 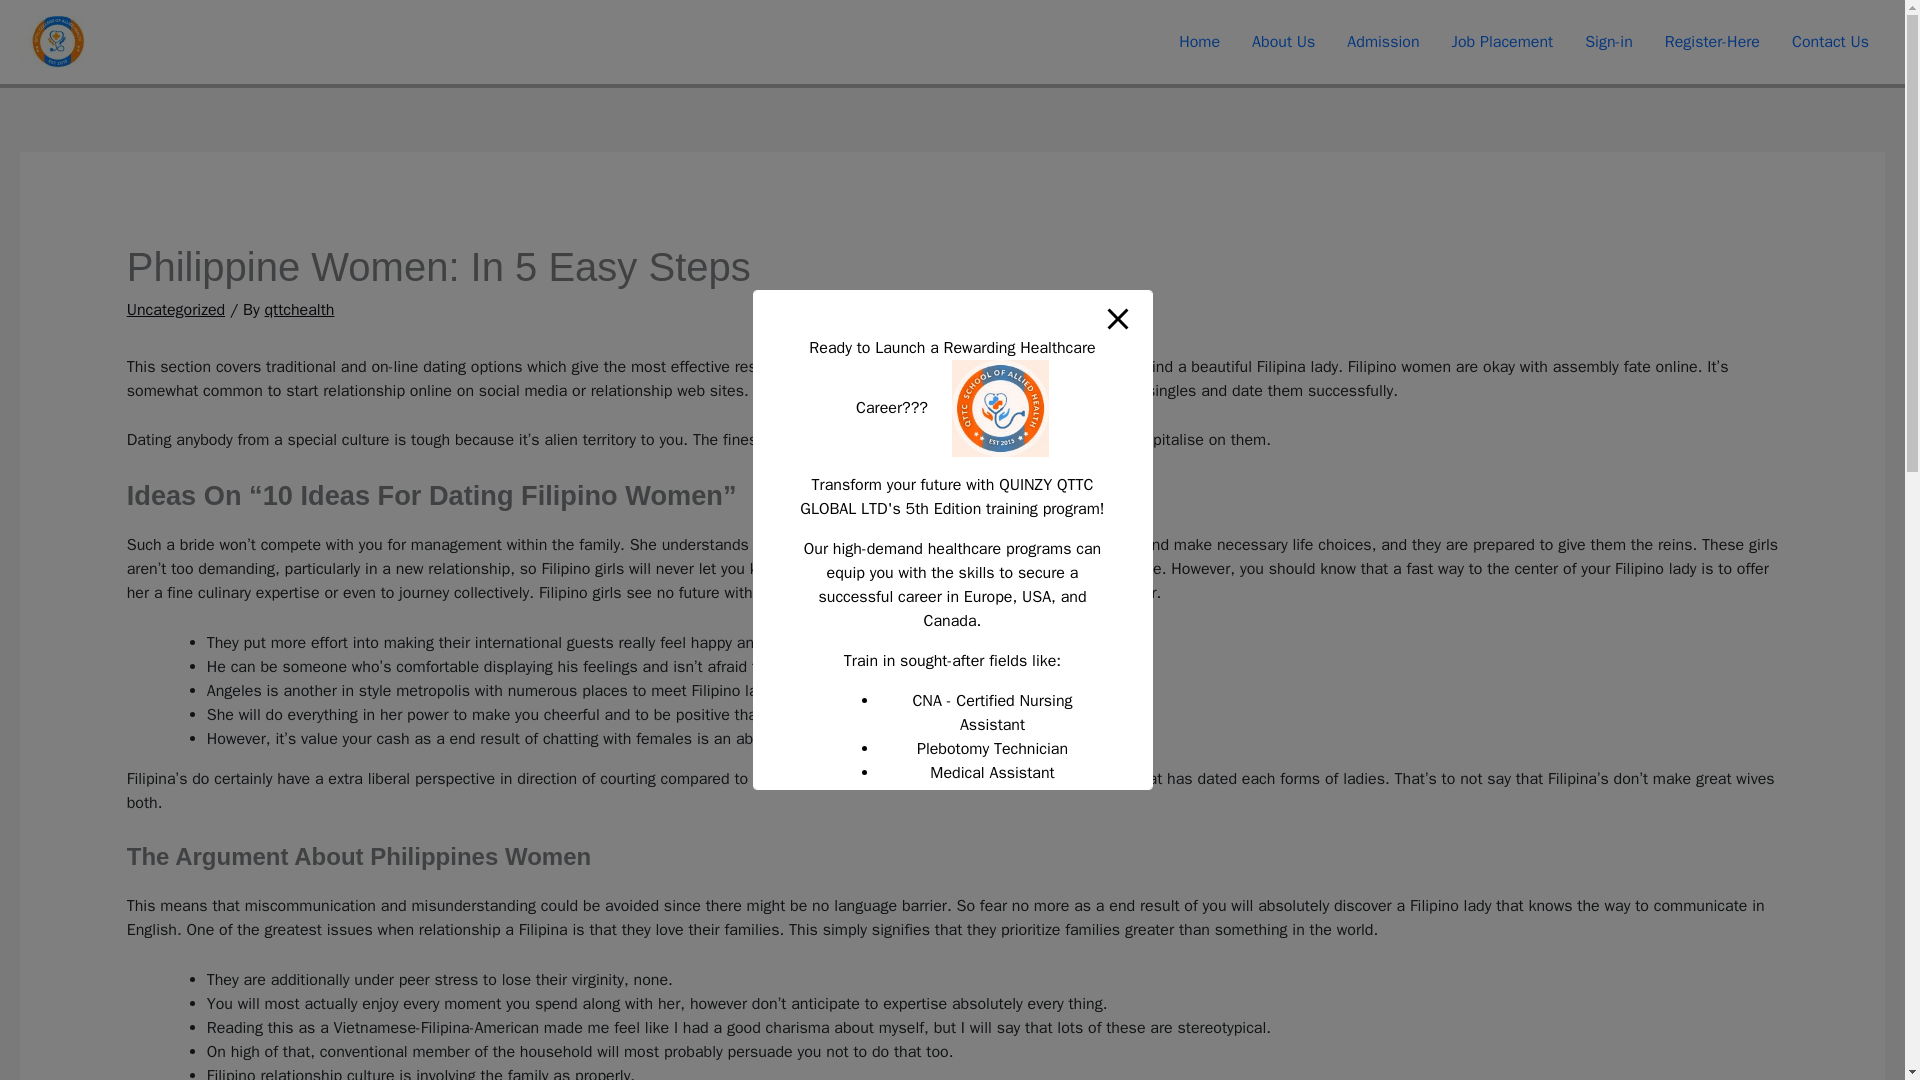 What do you see at coordinates (1503, 42) in the screenshot?
I see `Job Placement` at bounding box center [1503, 42].